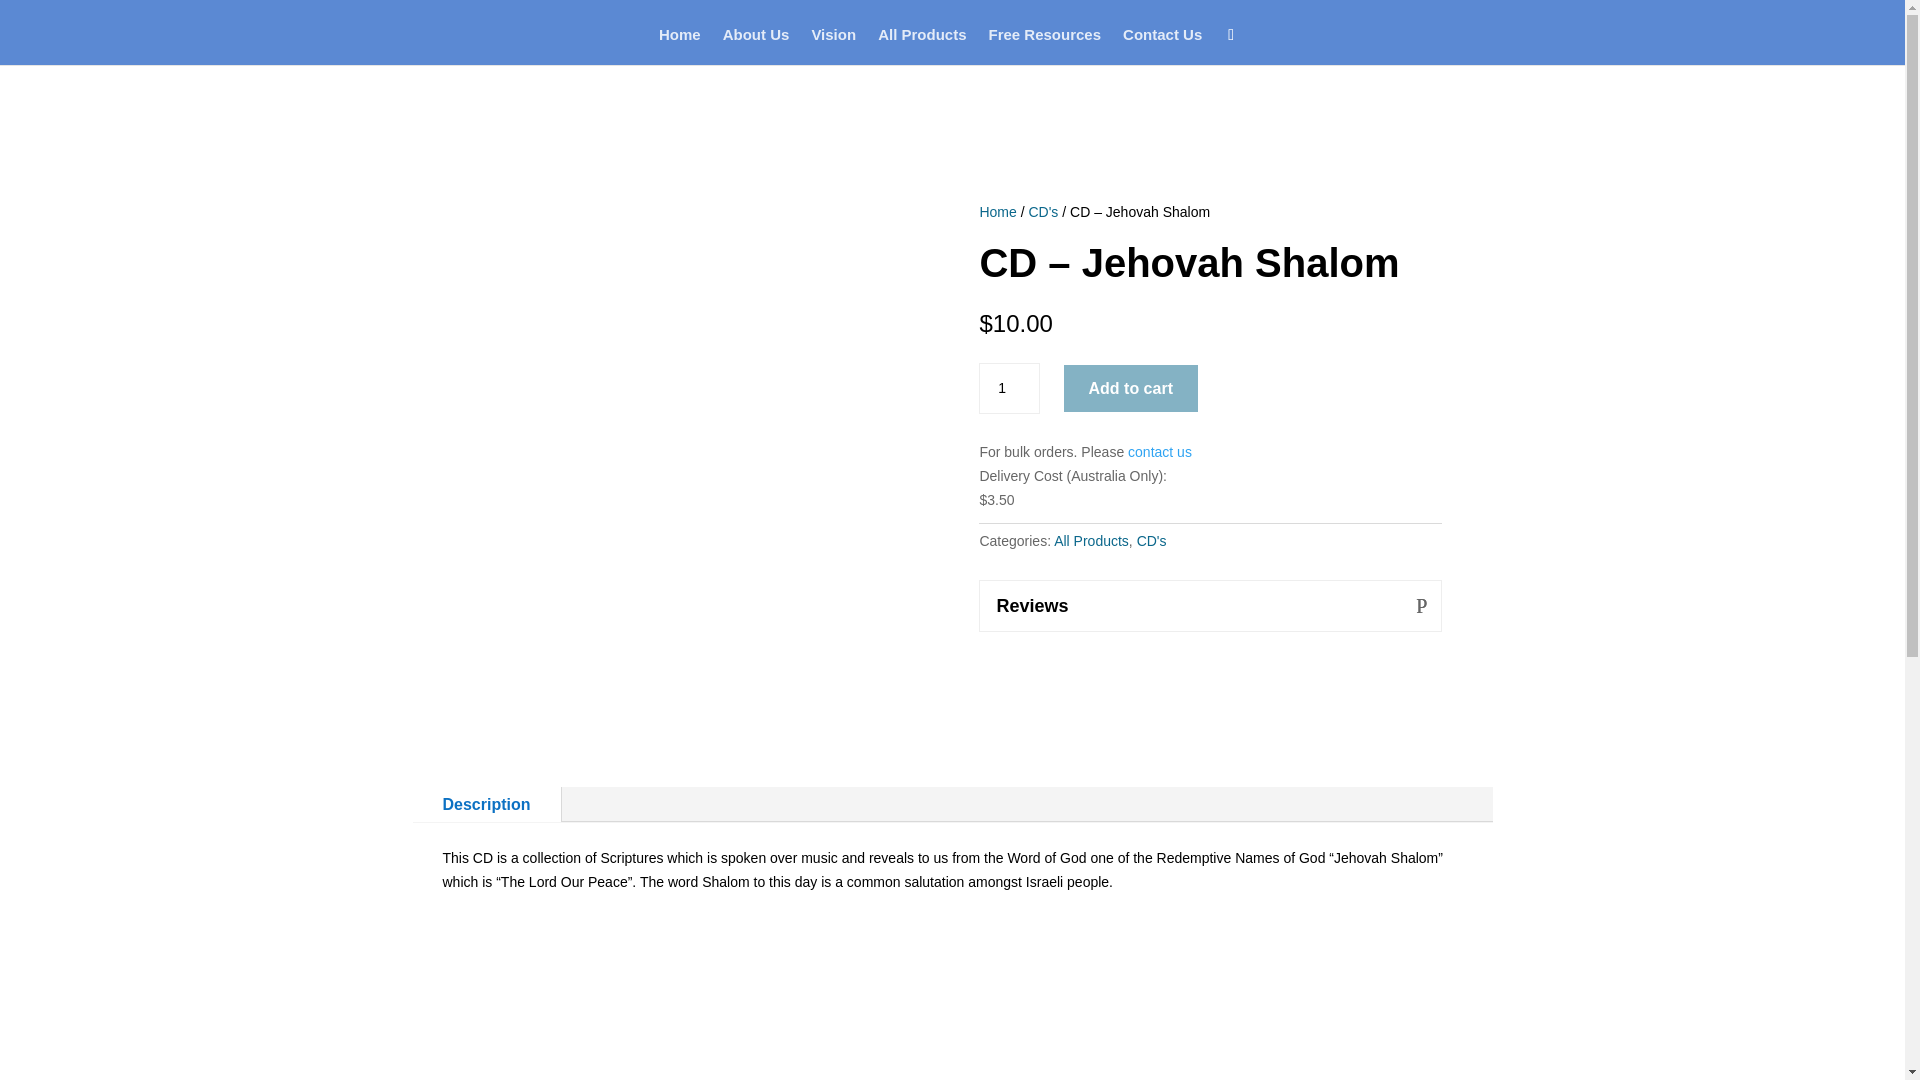 The width and height of the screenshot is (1920, 1080). What do you see at coordinates (756, 46) in the screenshot?
I see `About Us` at bounding box center [756, 46].